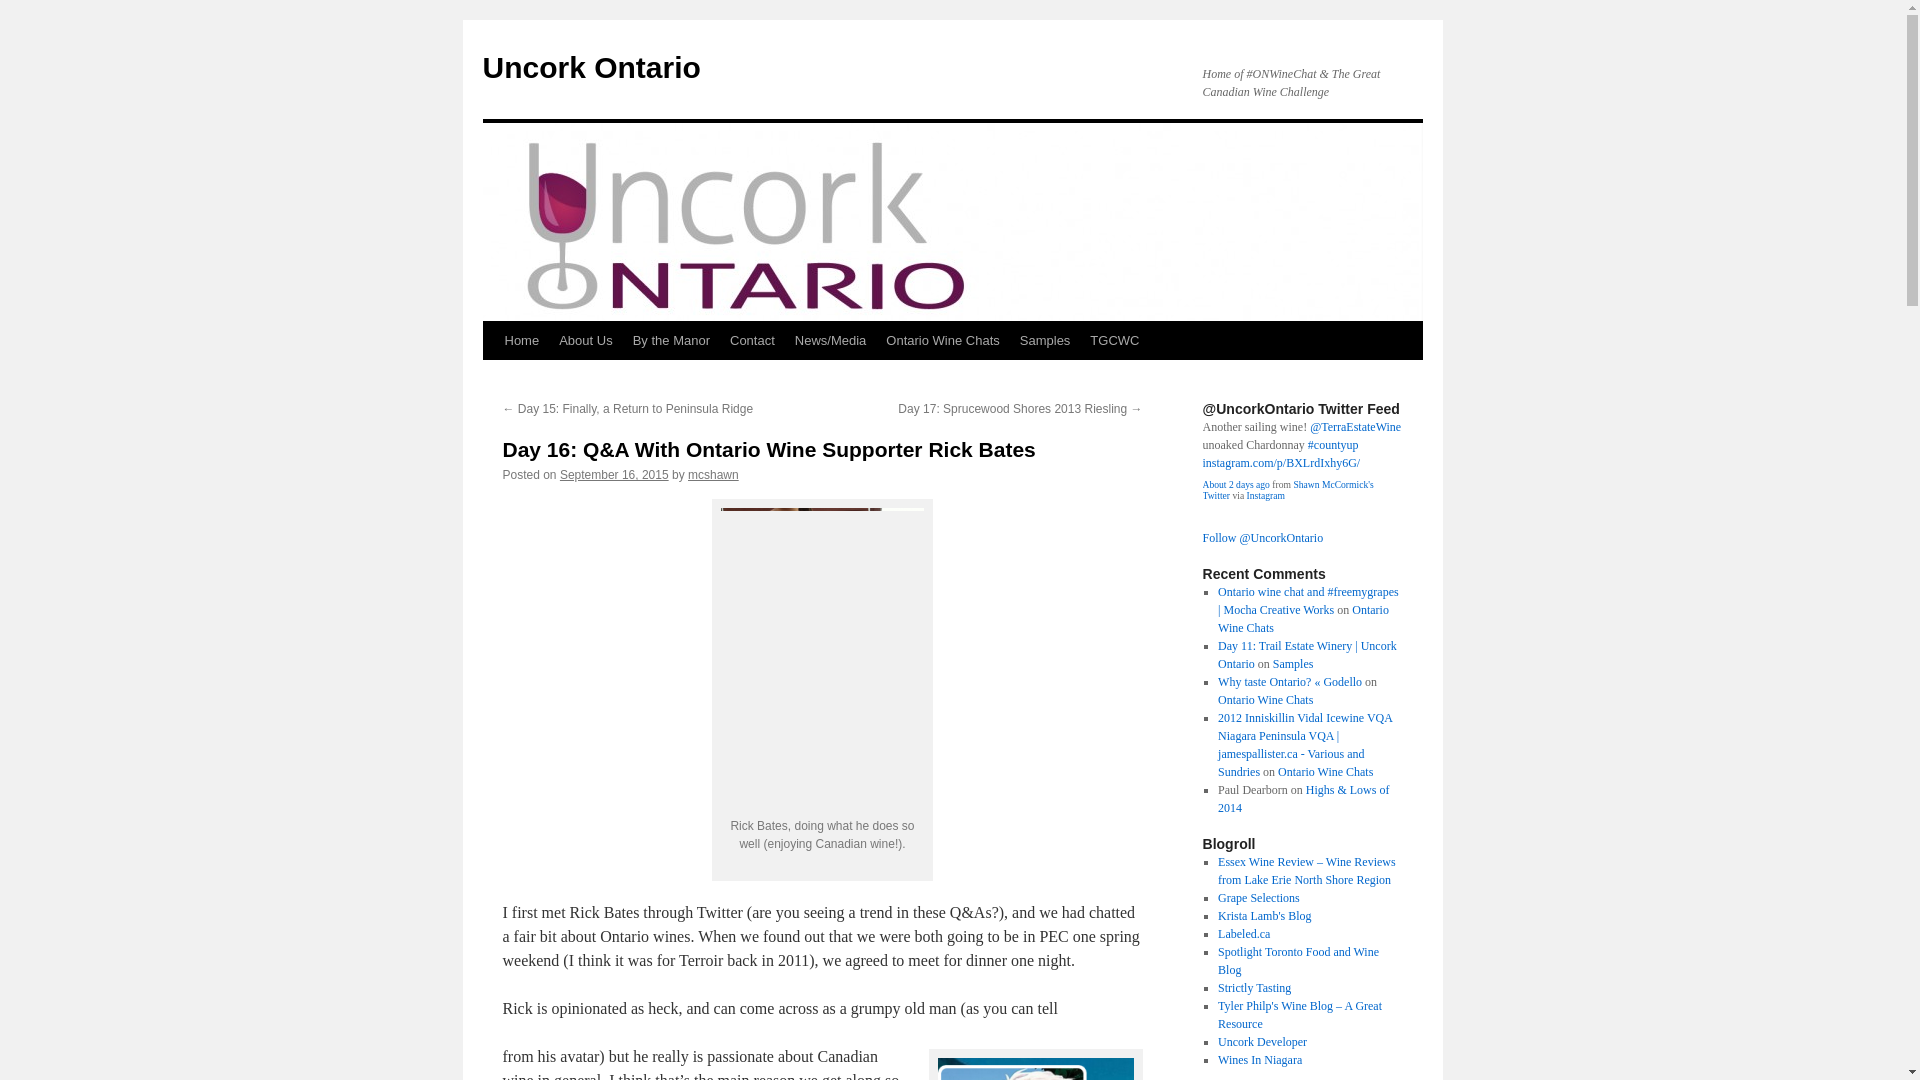 This screenshot has width=1920, height=1080. I want to click on Ontario Wine Chats, so click(942, 340).